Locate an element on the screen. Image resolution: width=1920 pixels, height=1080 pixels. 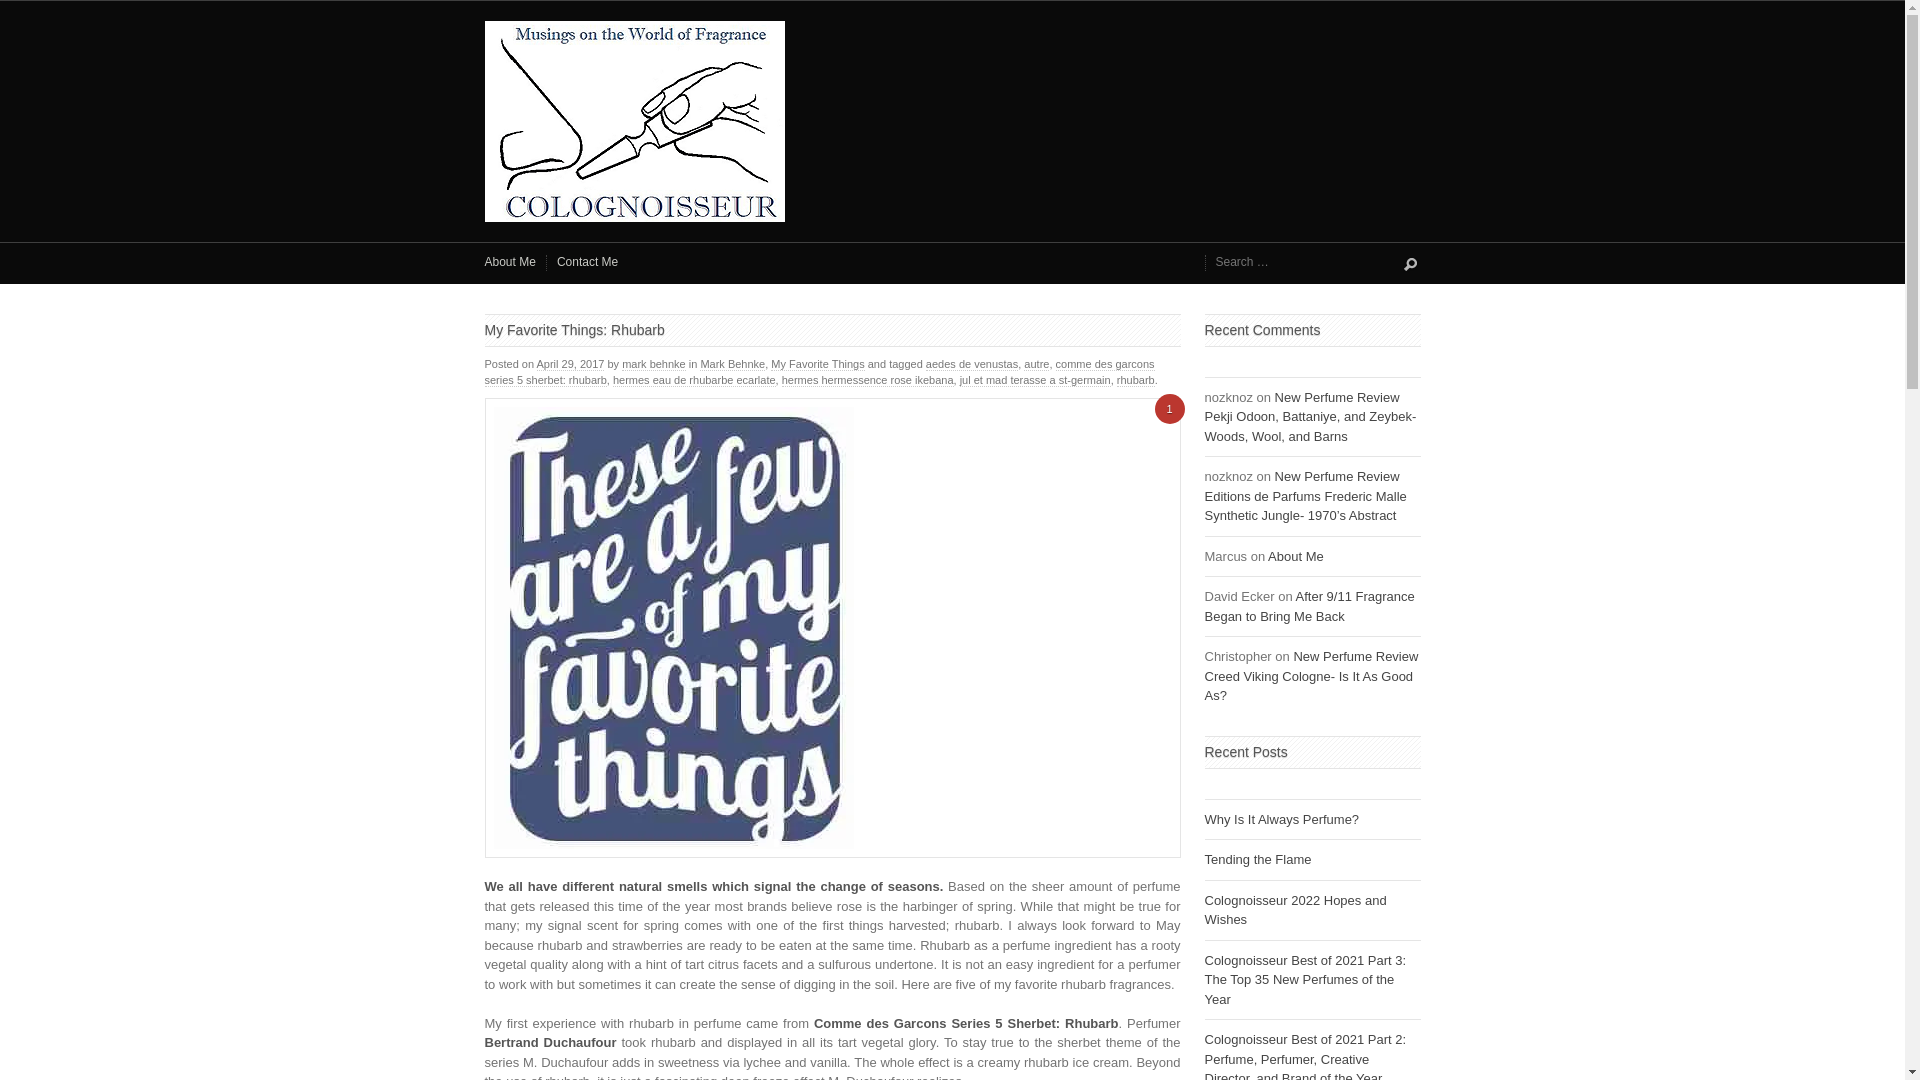
View all posts by mark behnke is located at coordinates (654, 364).